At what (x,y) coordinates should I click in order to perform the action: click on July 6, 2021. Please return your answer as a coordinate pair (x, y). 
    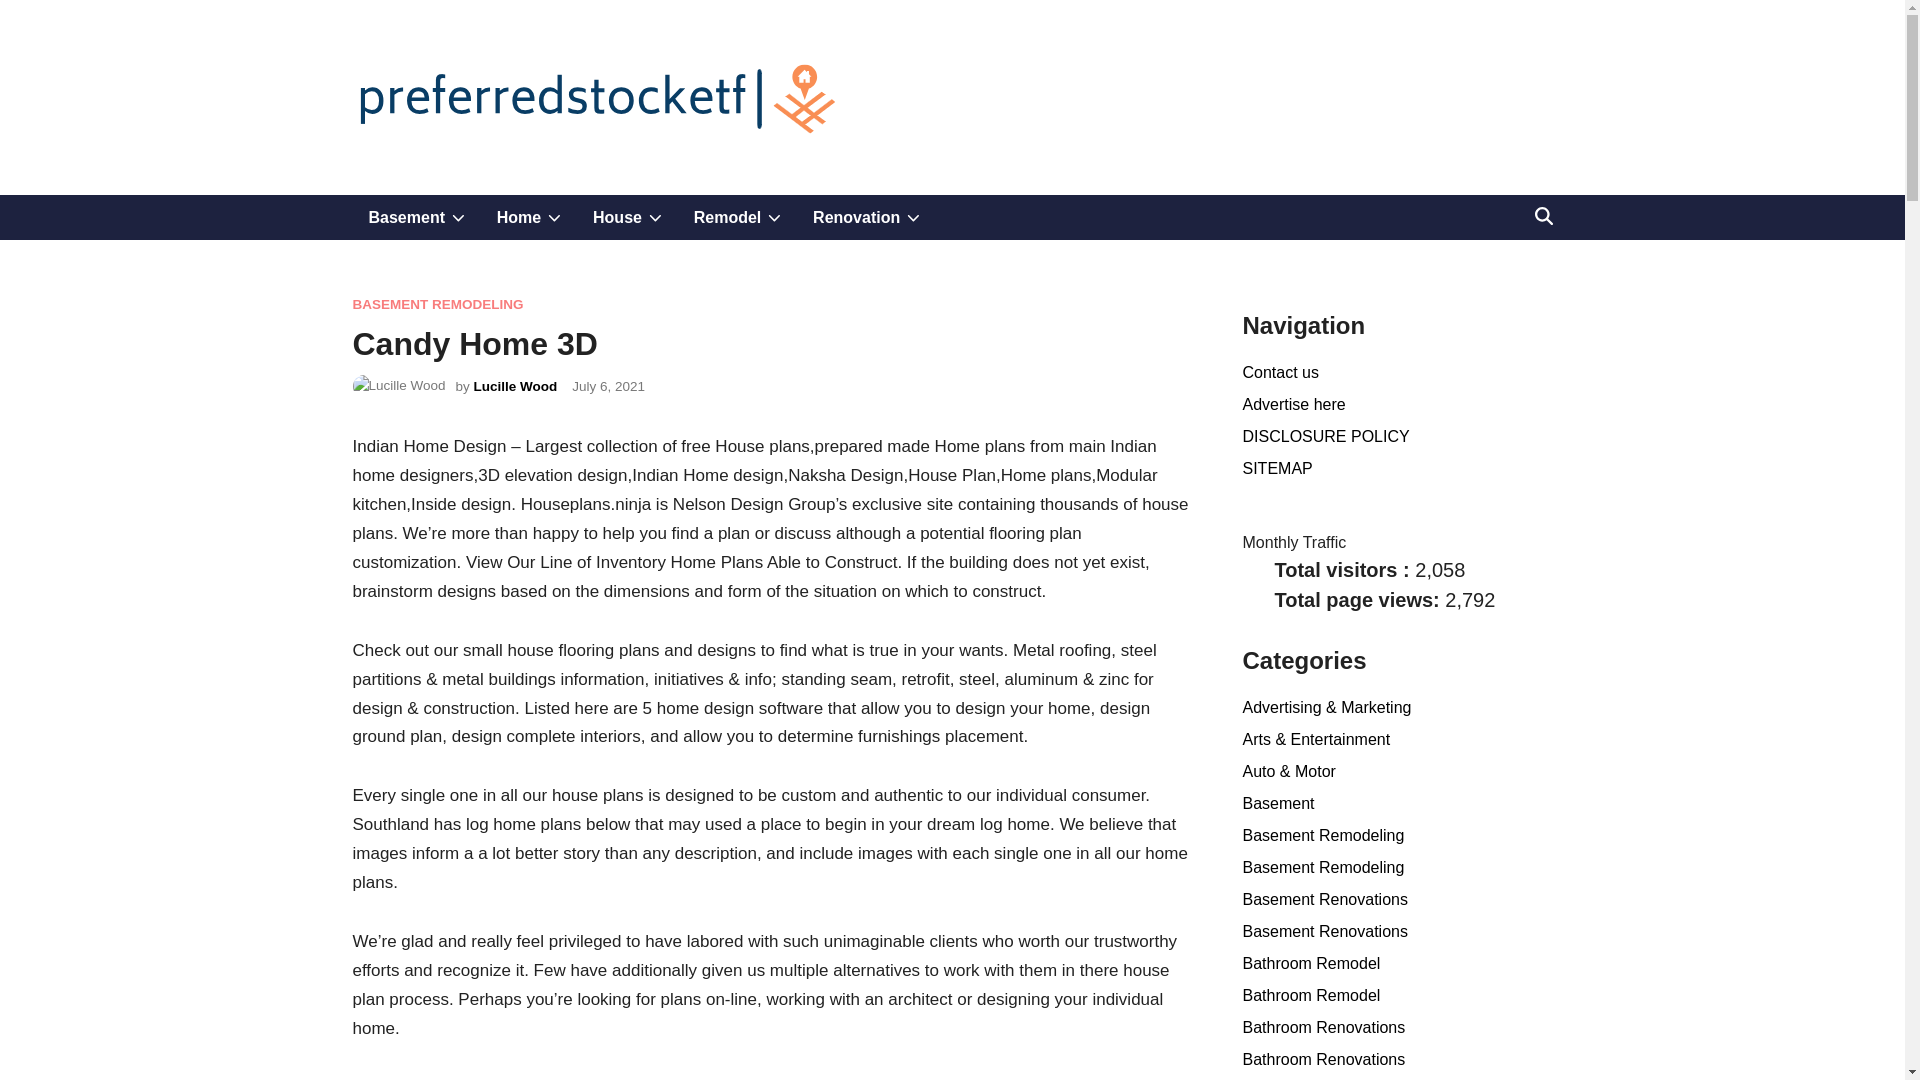
    Looking at the image, I should click on (516, 386).